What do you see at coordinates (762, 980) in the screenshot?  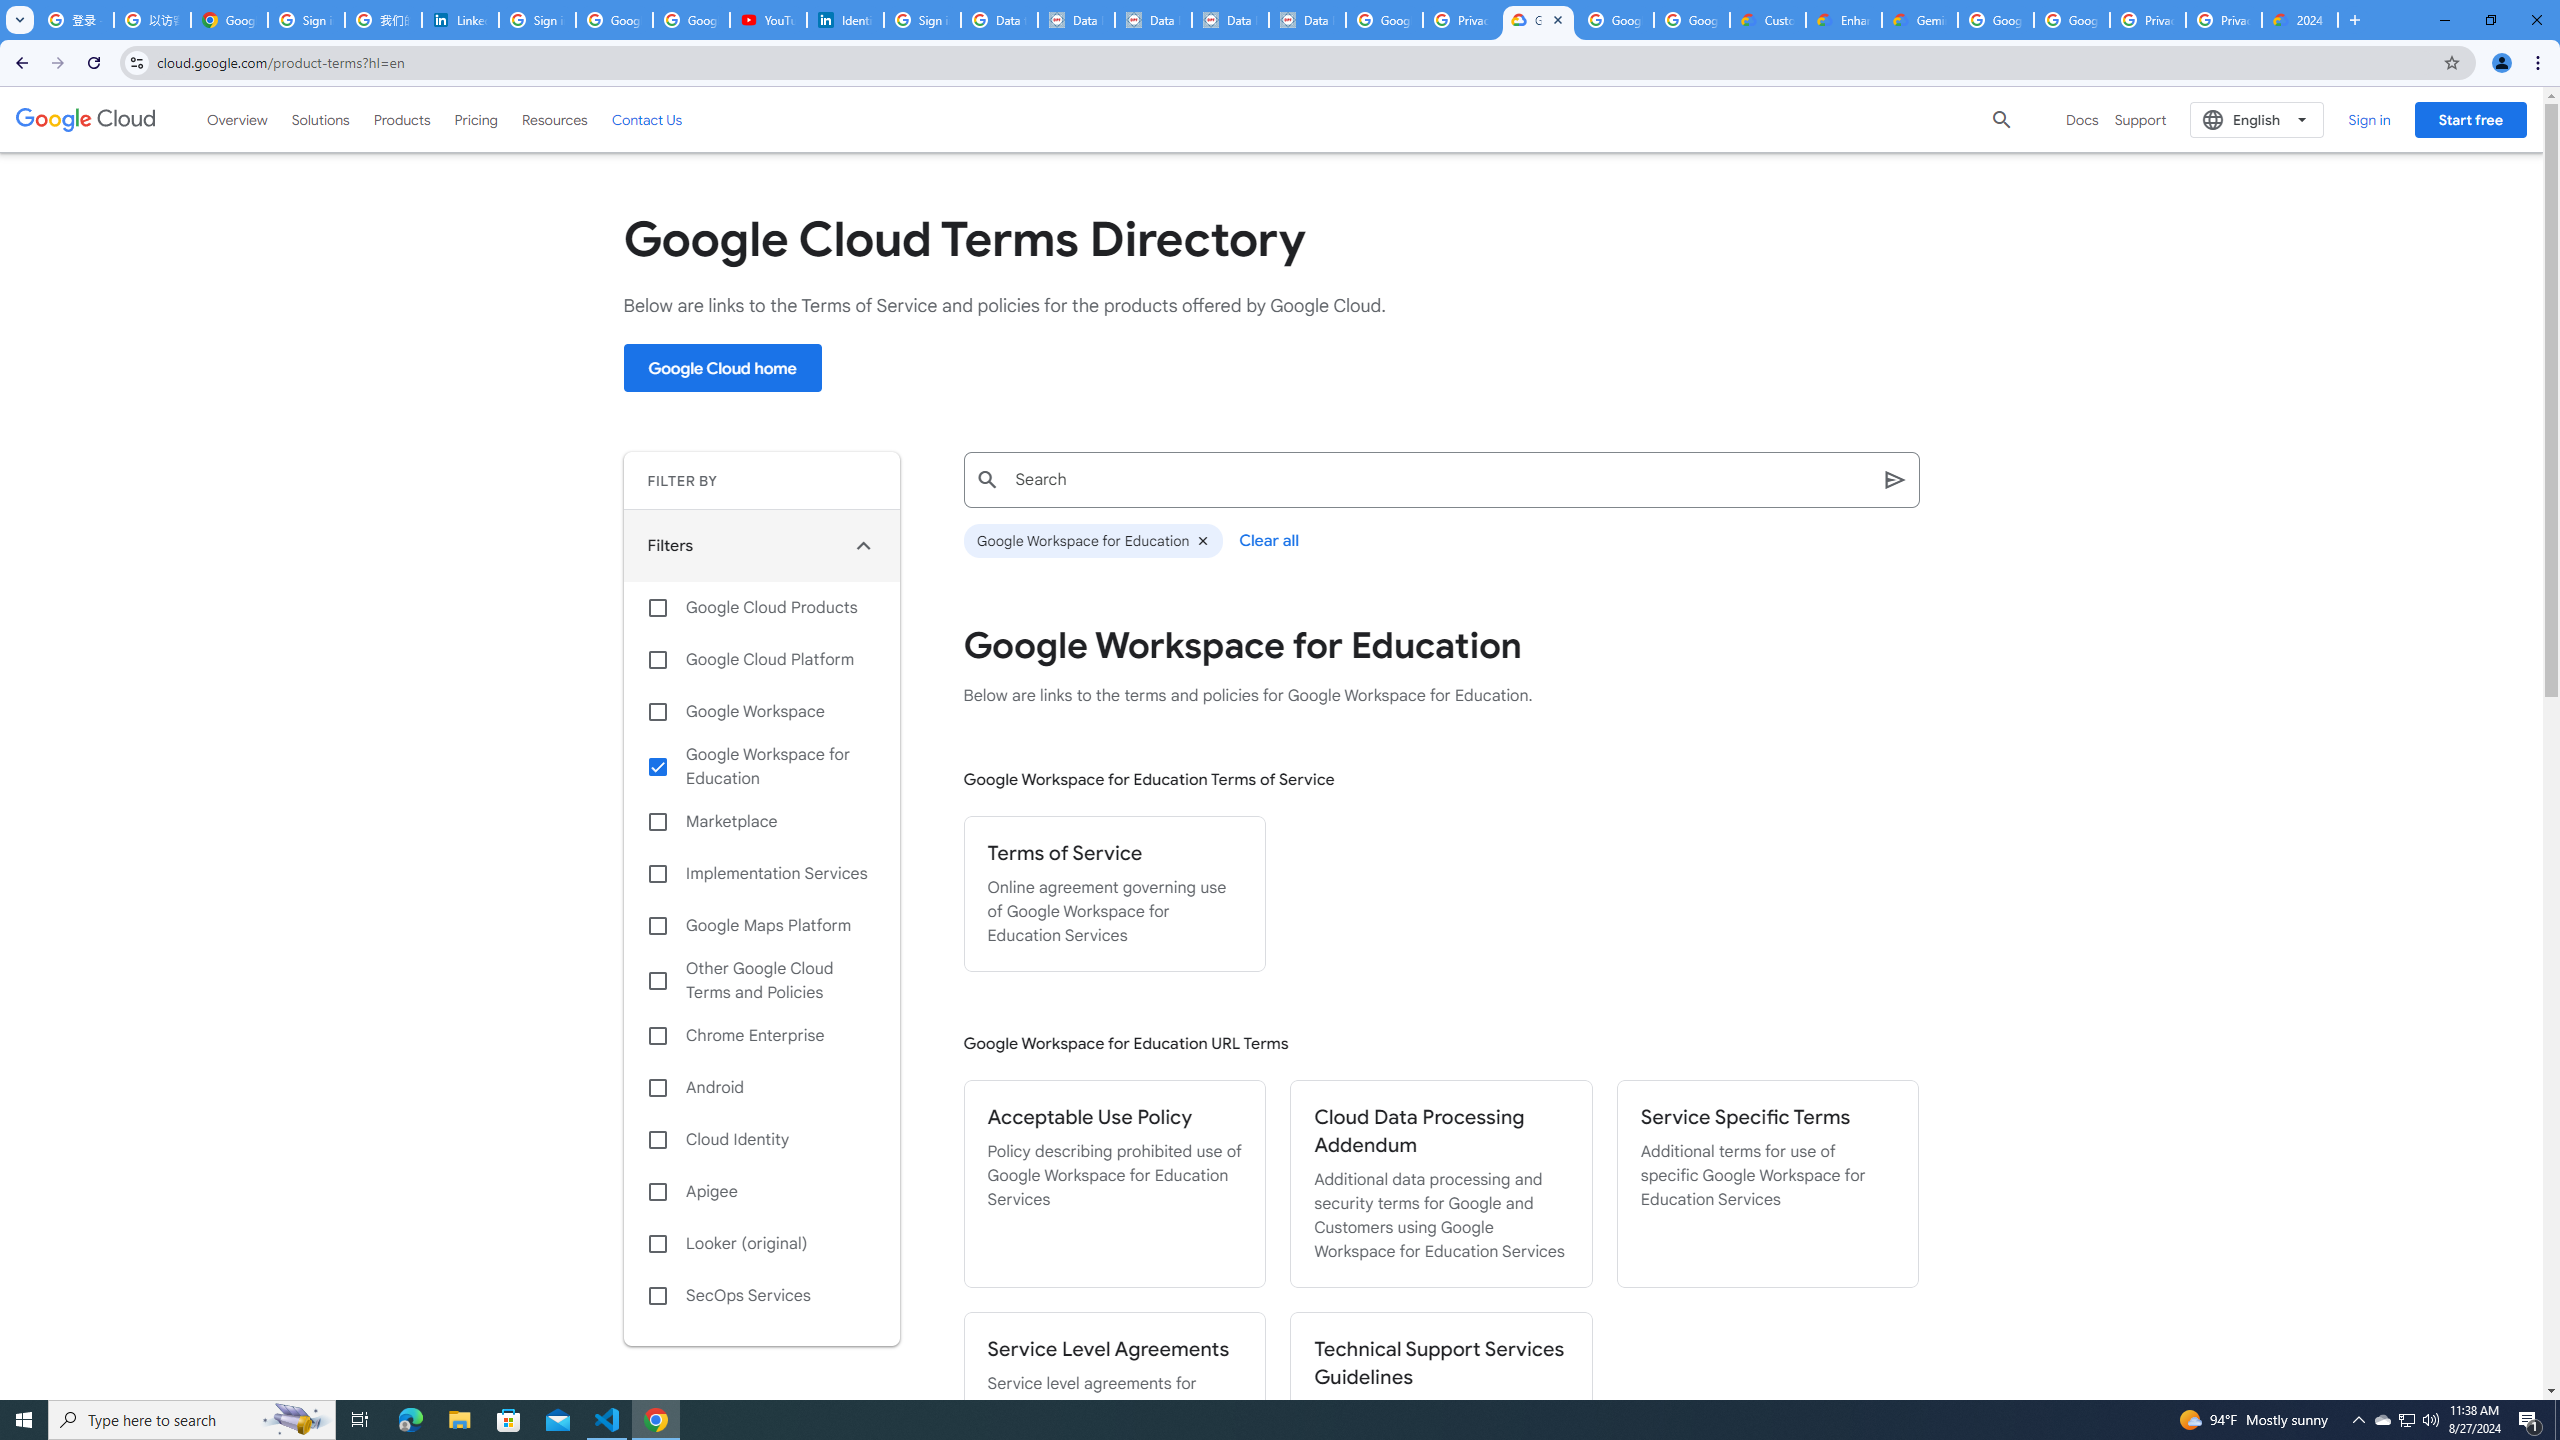 I see `Other Google Cloud Terms and Policies` at bounding box center [762, 980].